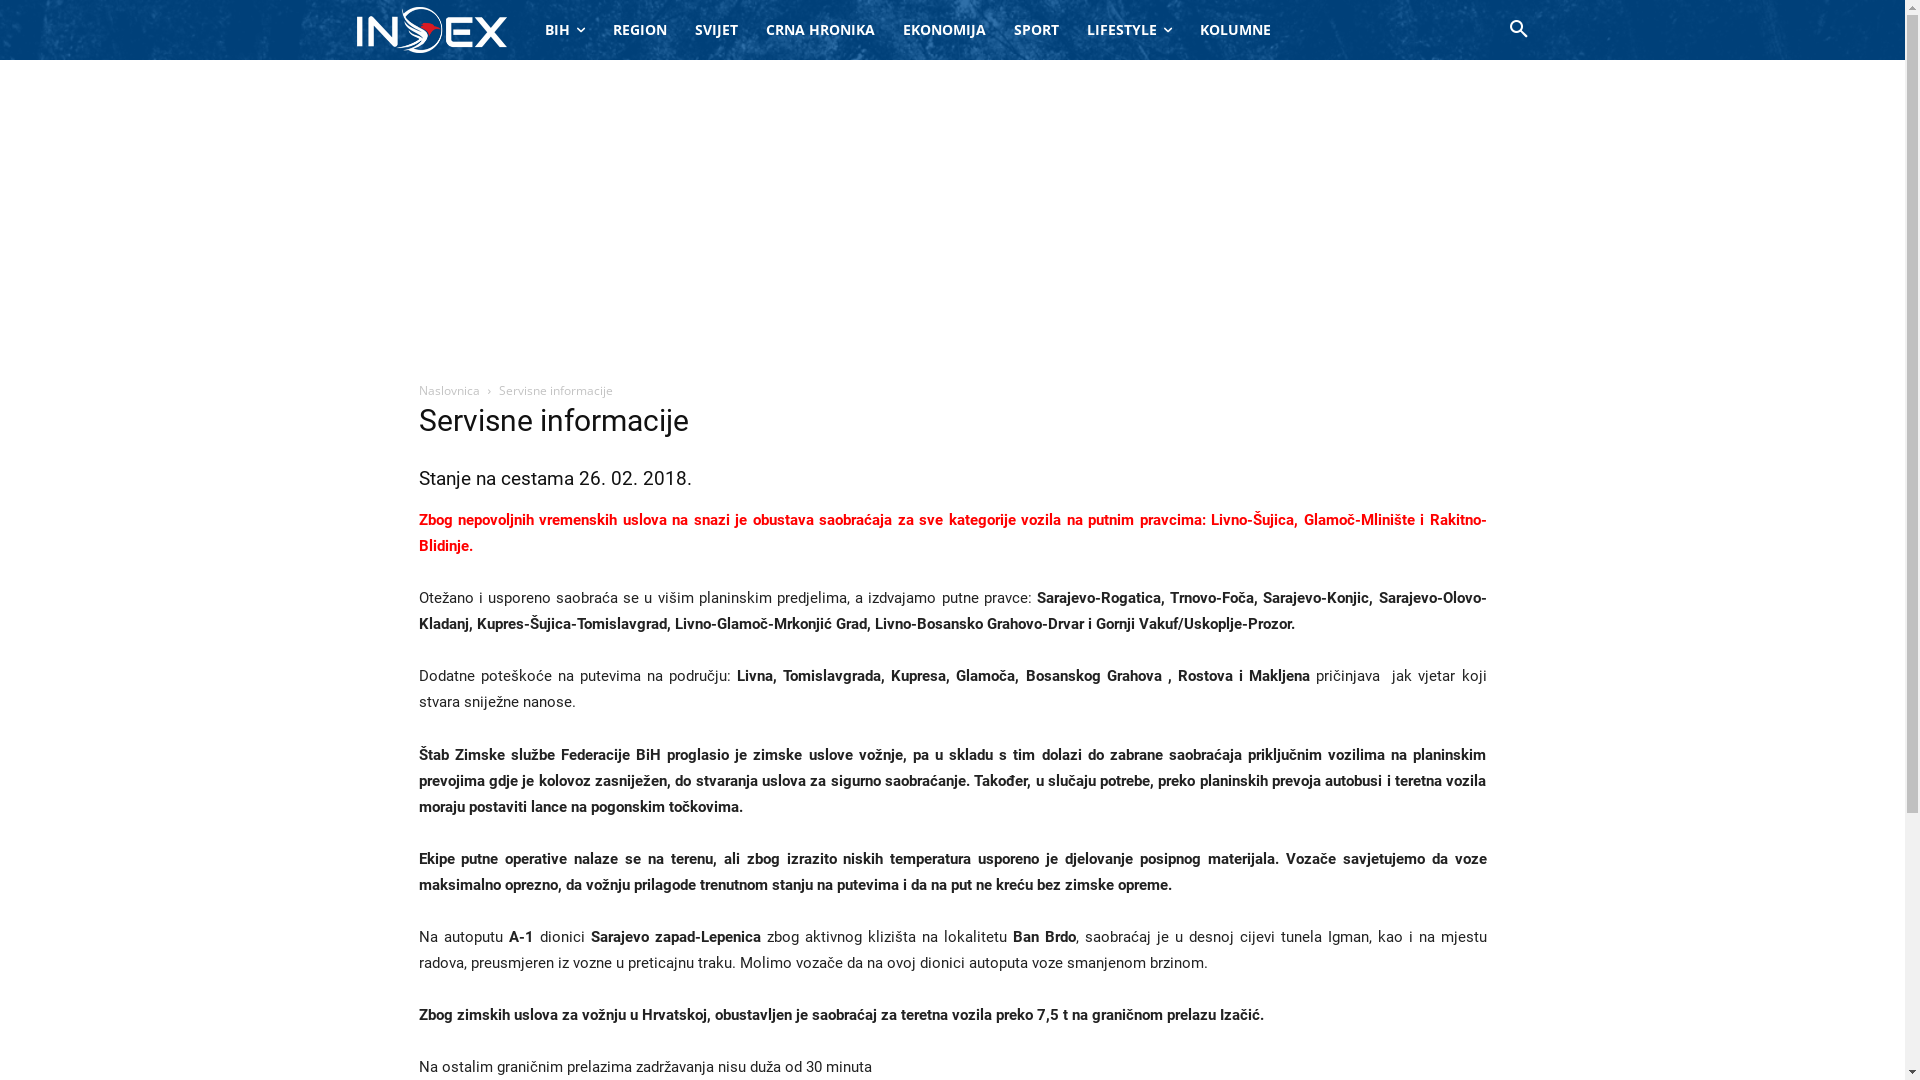 The height and width of the screenshot is (1080, 1920). Describe the element at coordinates (448, 390) in the screenshot. I see `Naslovnica` at that location.